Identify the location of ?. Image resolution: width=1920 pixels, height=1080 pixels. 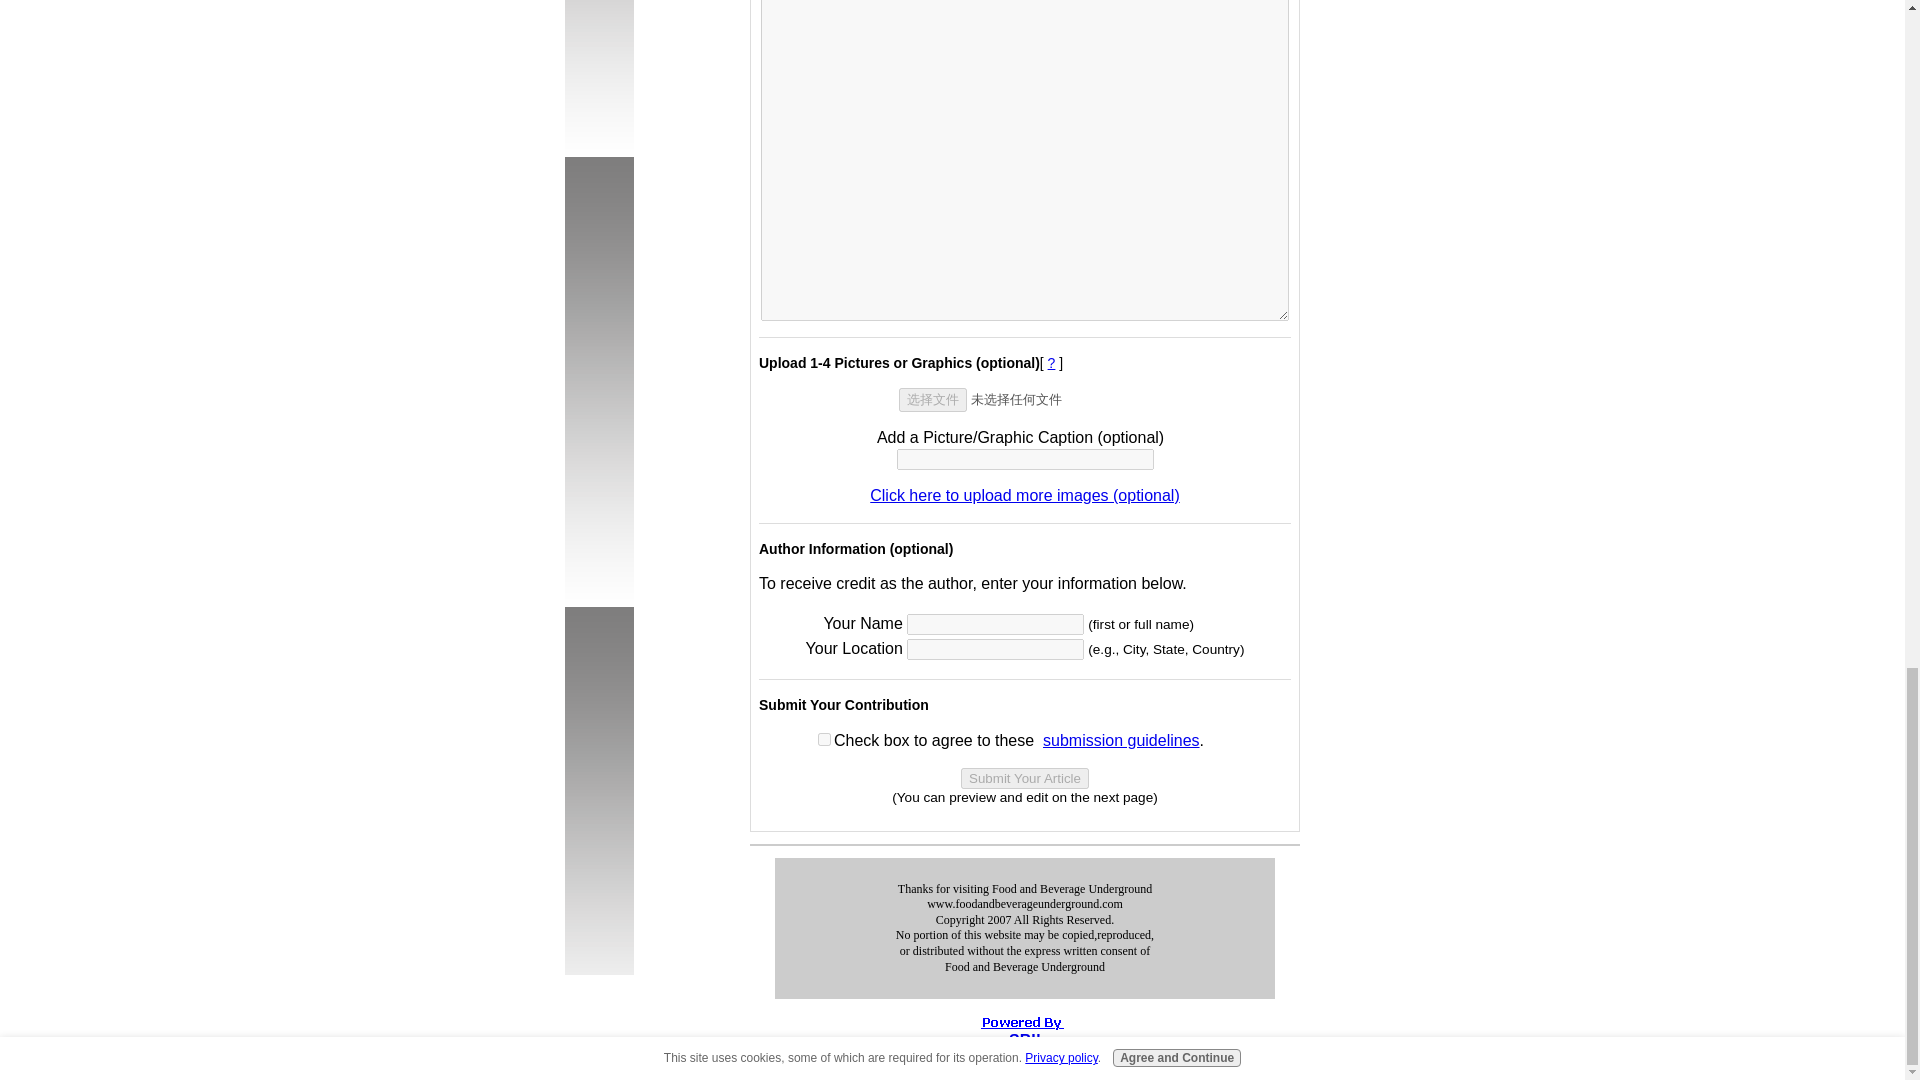
(1052, 363).